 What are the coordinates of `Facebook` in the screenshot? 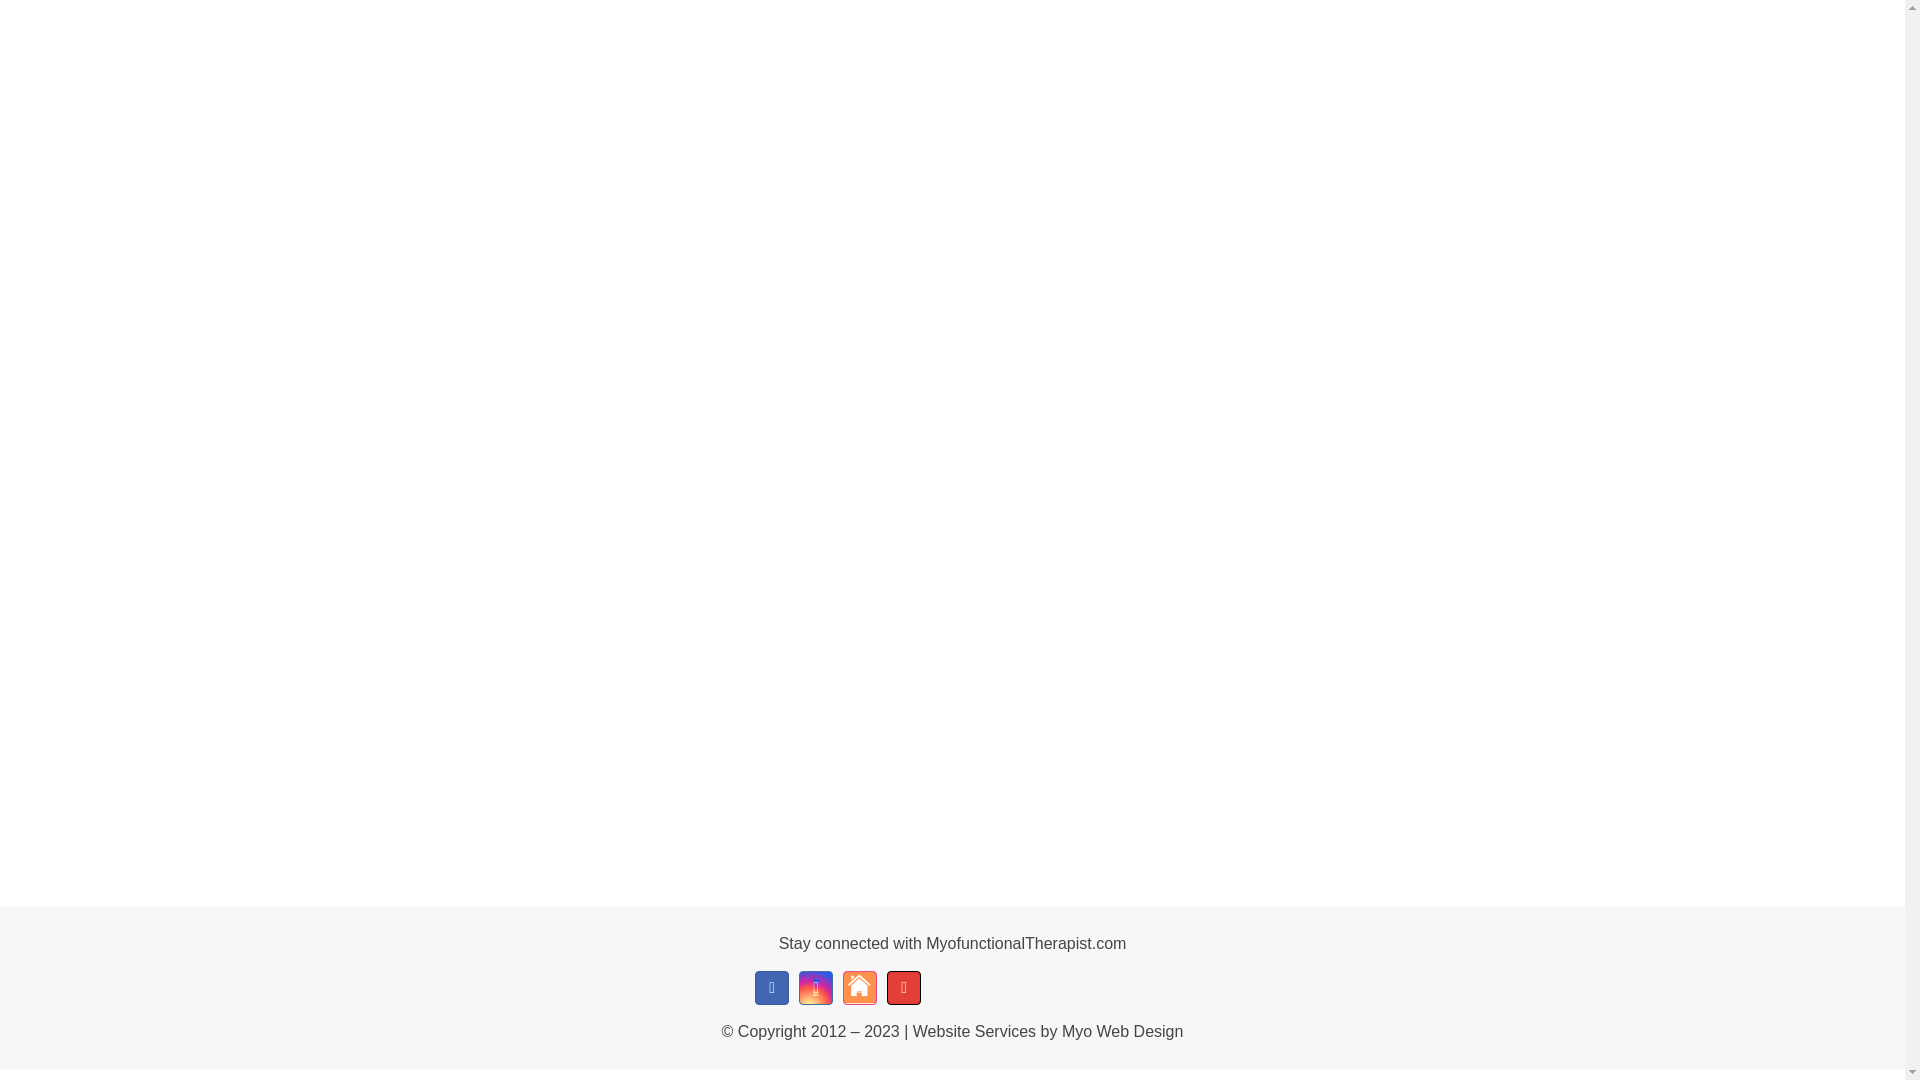 It's located at (772, 988).